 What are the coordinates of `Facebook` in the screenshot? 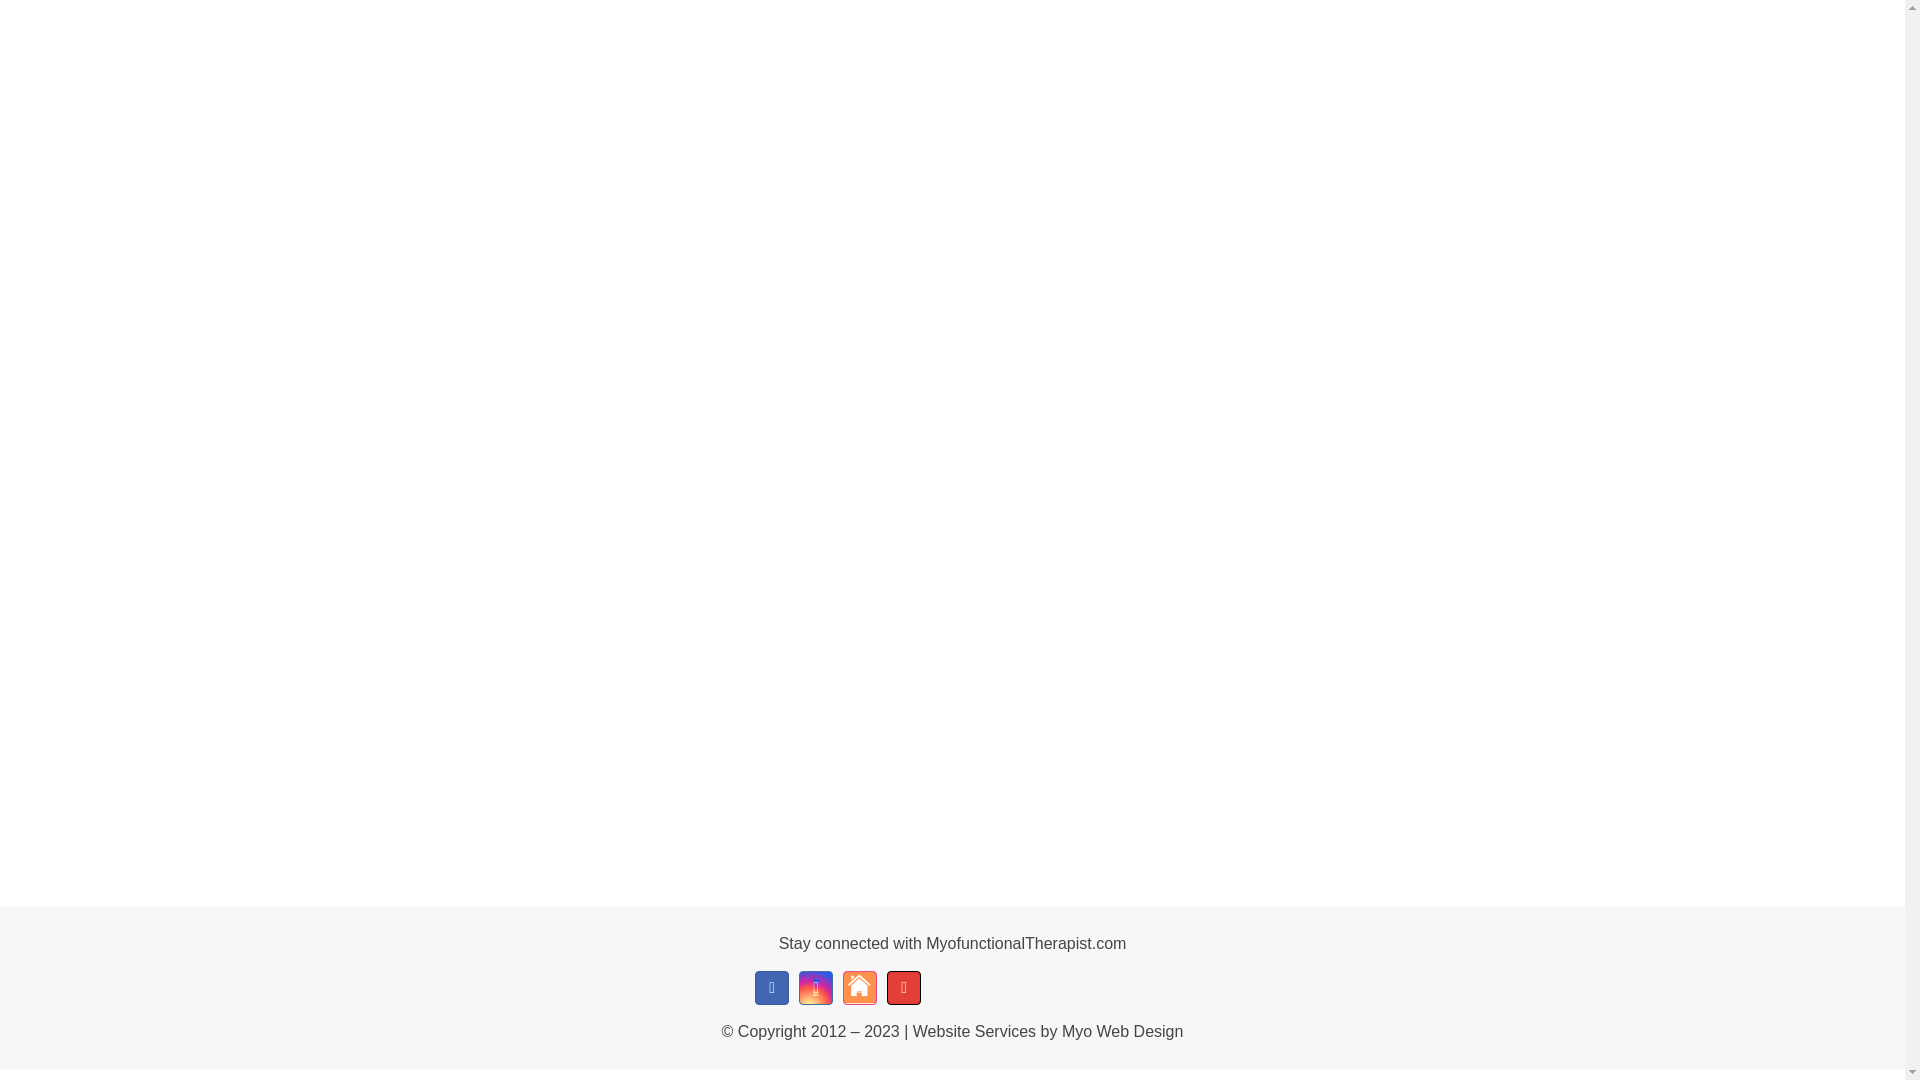 It's located at (772, 988).